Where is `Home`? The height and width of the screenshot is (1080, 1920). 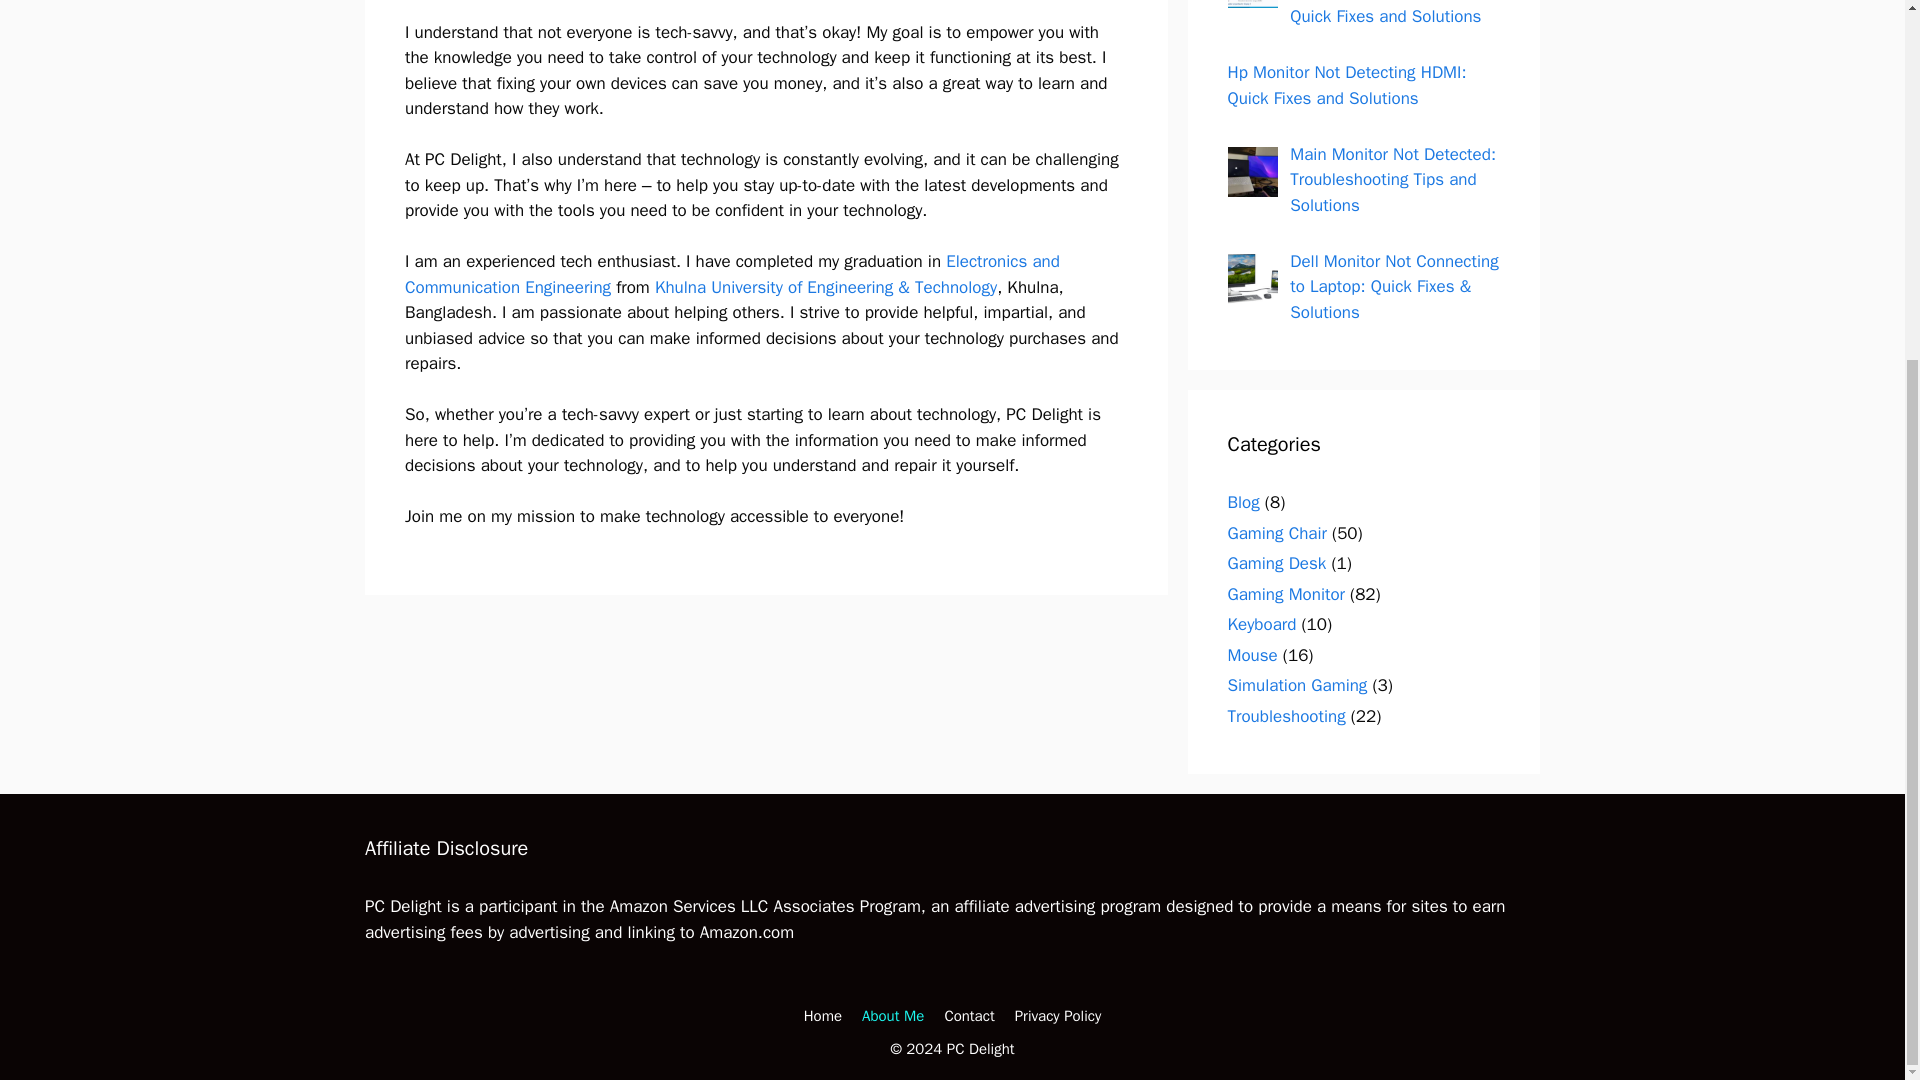
Home is located at coordinates (823, 1015).